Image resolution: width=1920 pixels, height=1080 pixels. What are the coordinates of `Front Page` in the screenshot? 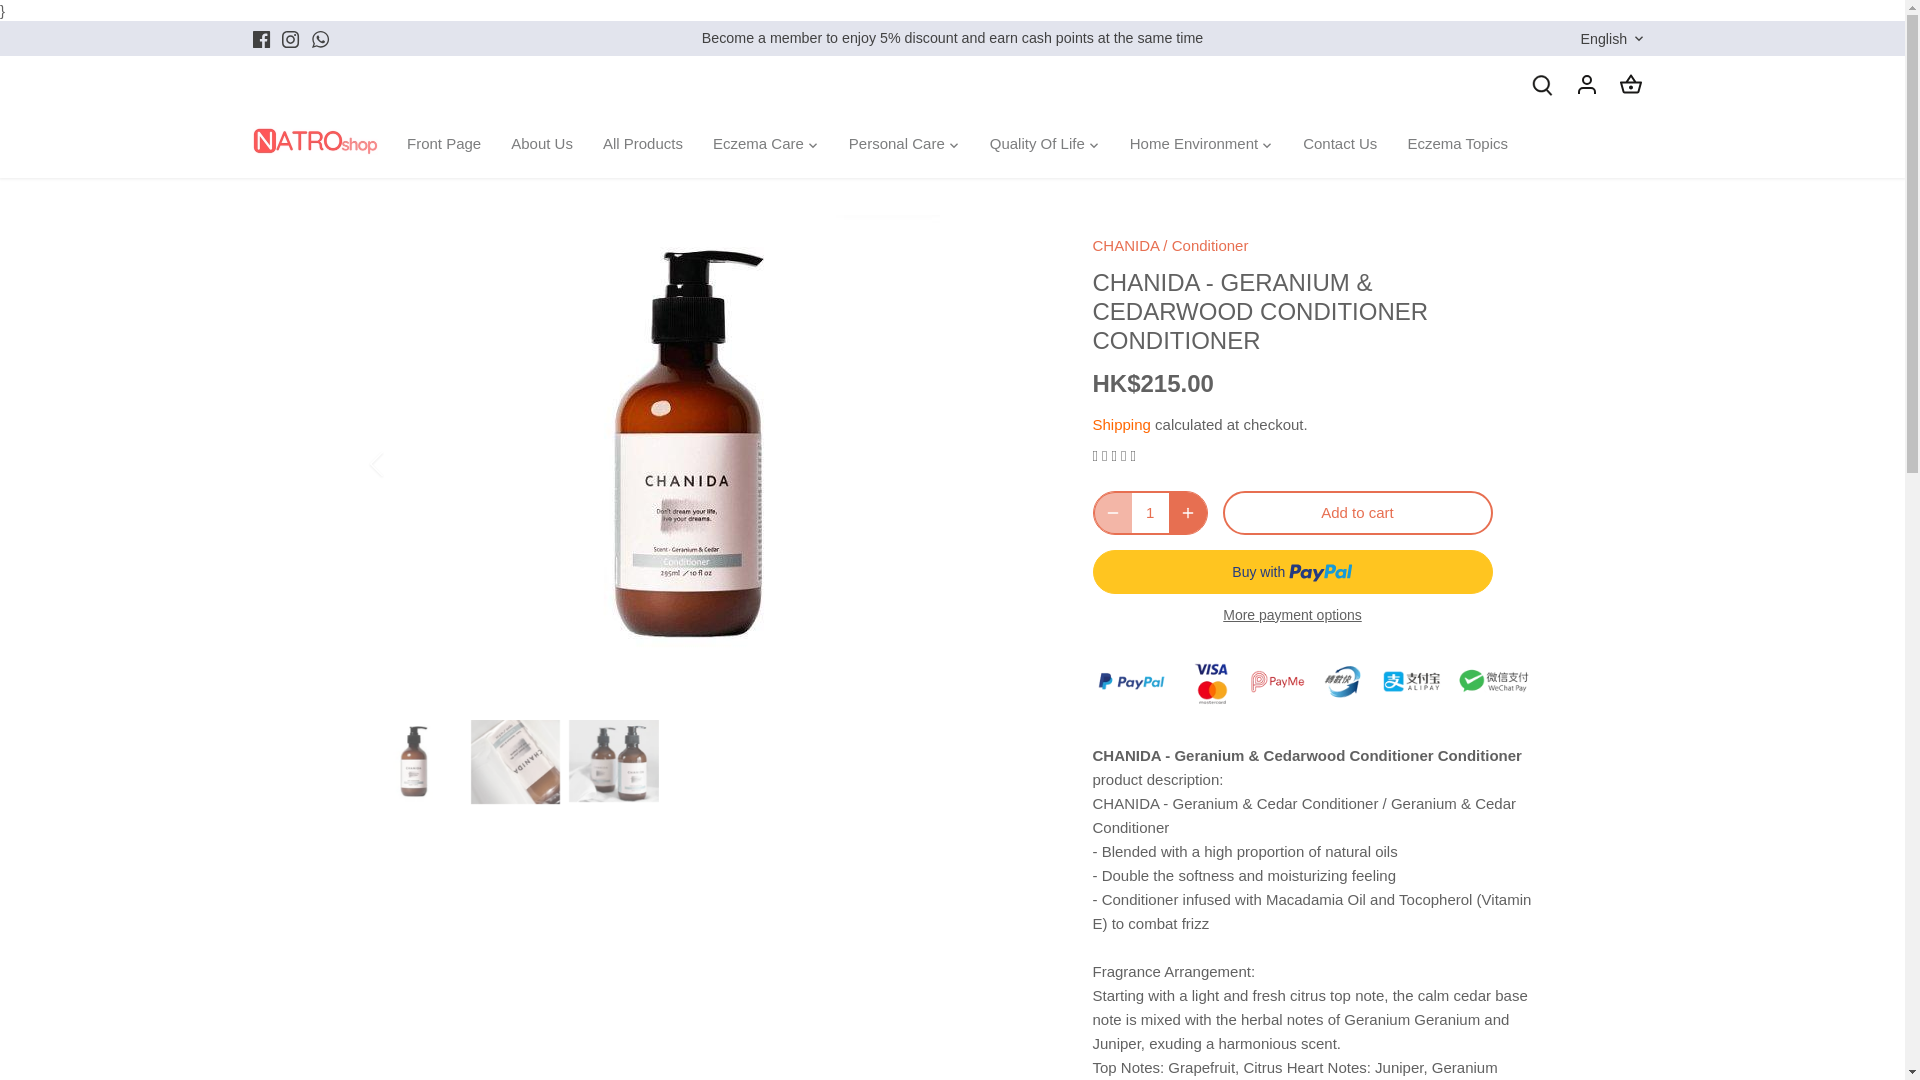 It's located at (451, 144).